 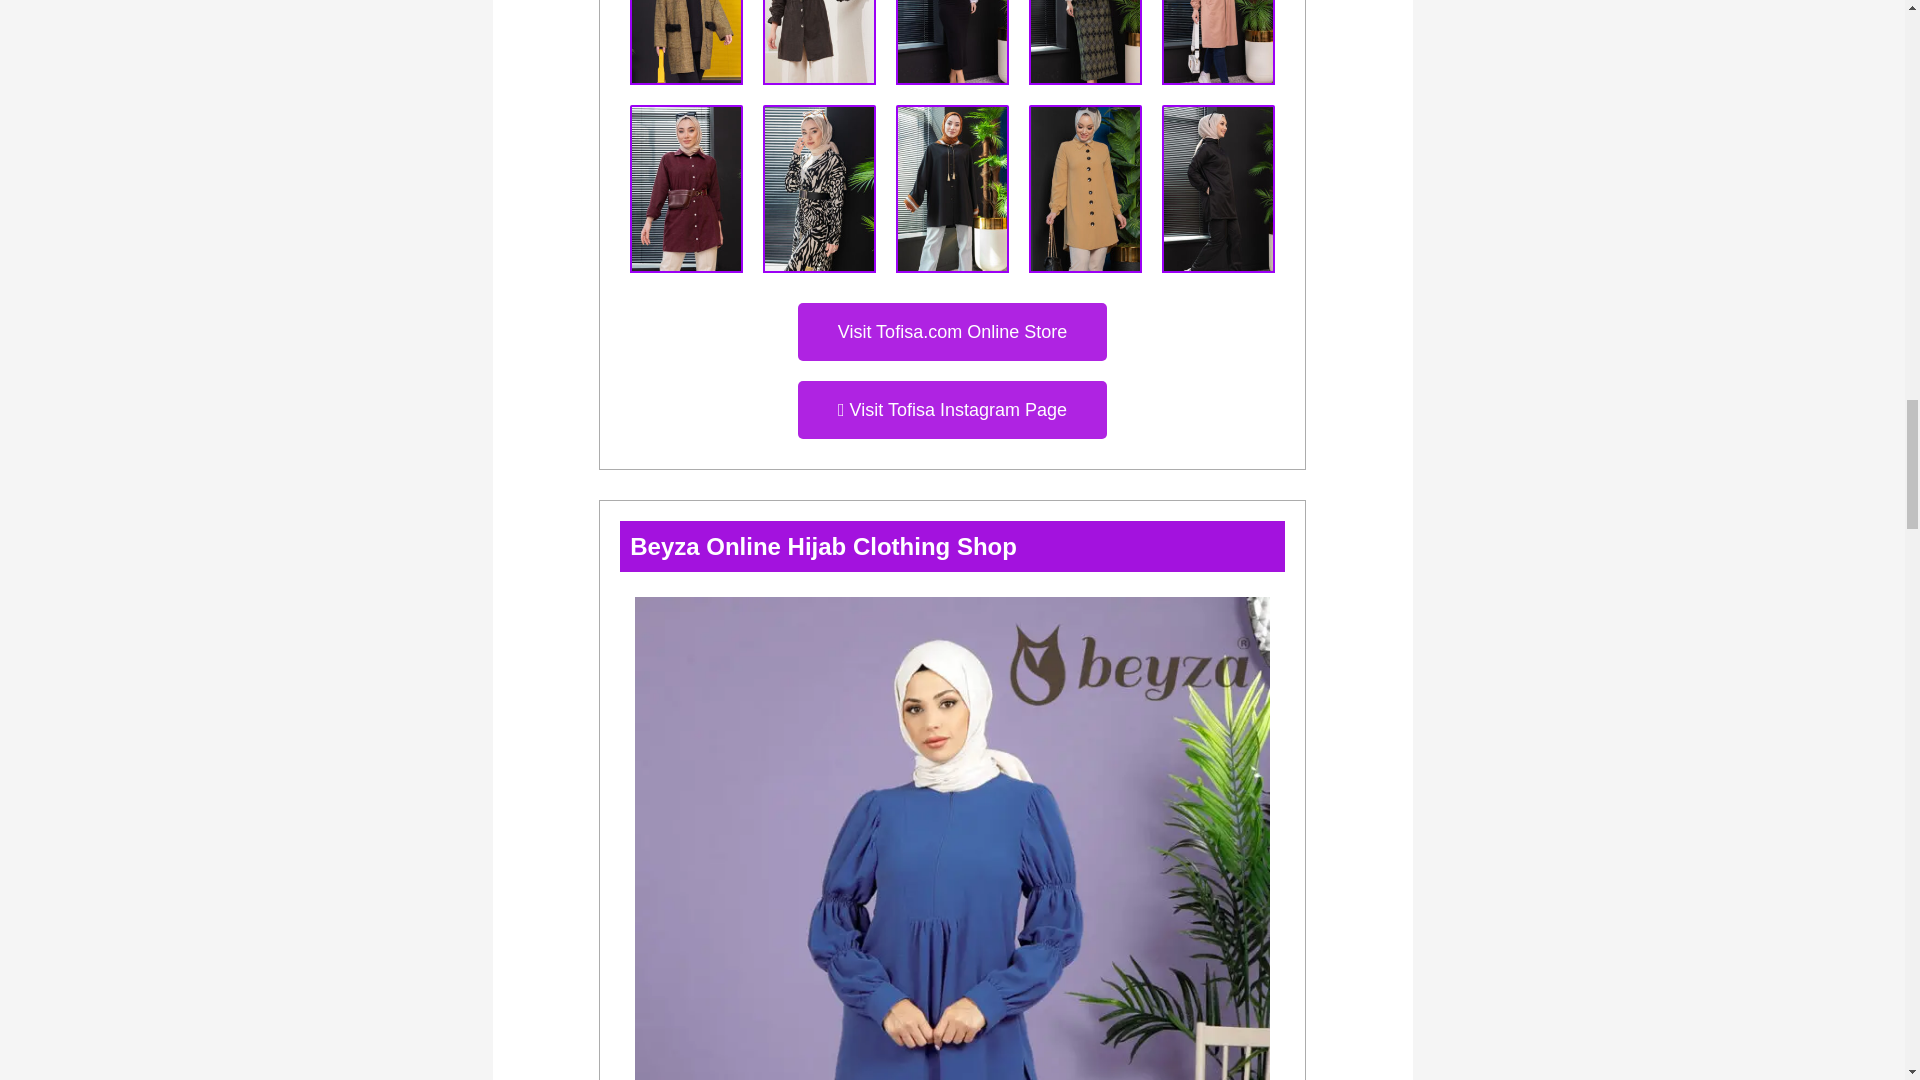 What do you see at coordinates (818, 42) in the screenshot?
I see `10 Best Turkish Hijab Fashion Brands to Shop Online 44` at bounding box center [818, 42].